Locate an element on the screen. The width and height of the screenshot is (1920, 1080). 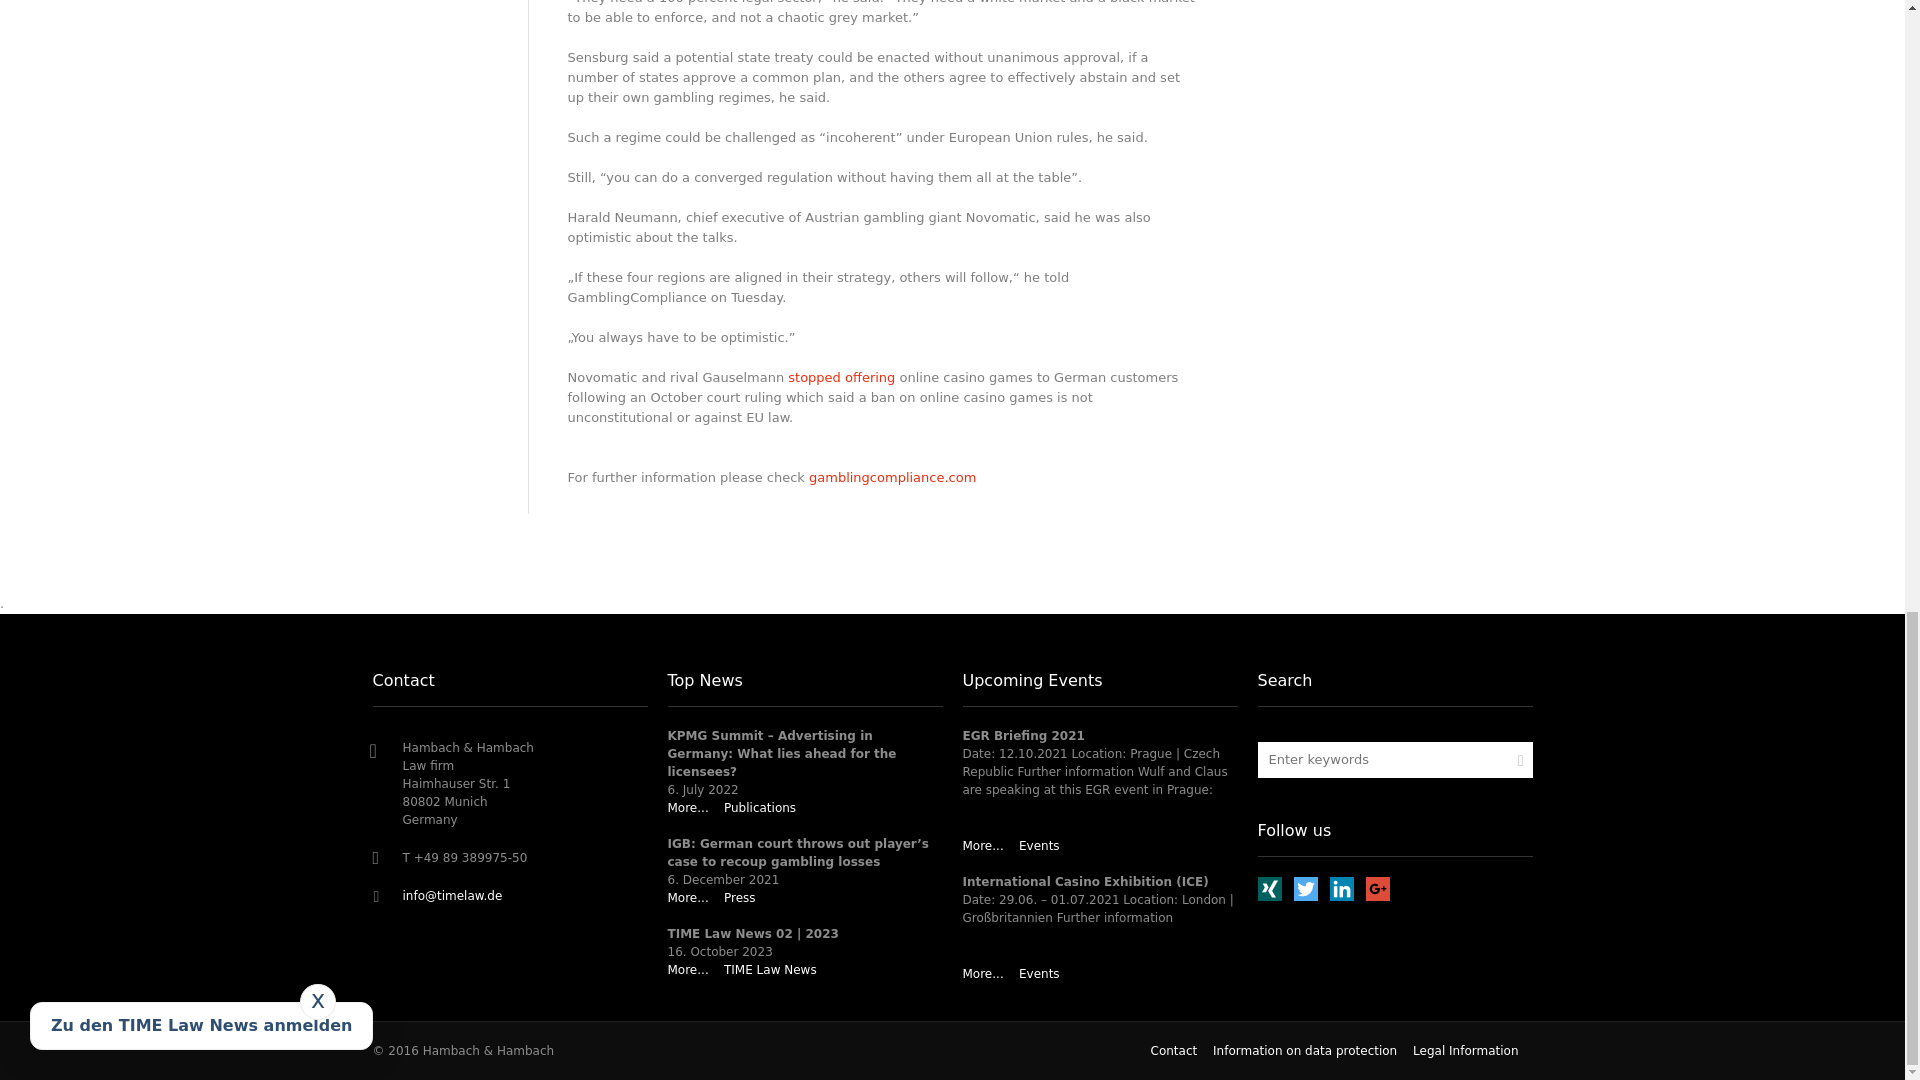
TIME Law News is located at coordinates (770, 970).